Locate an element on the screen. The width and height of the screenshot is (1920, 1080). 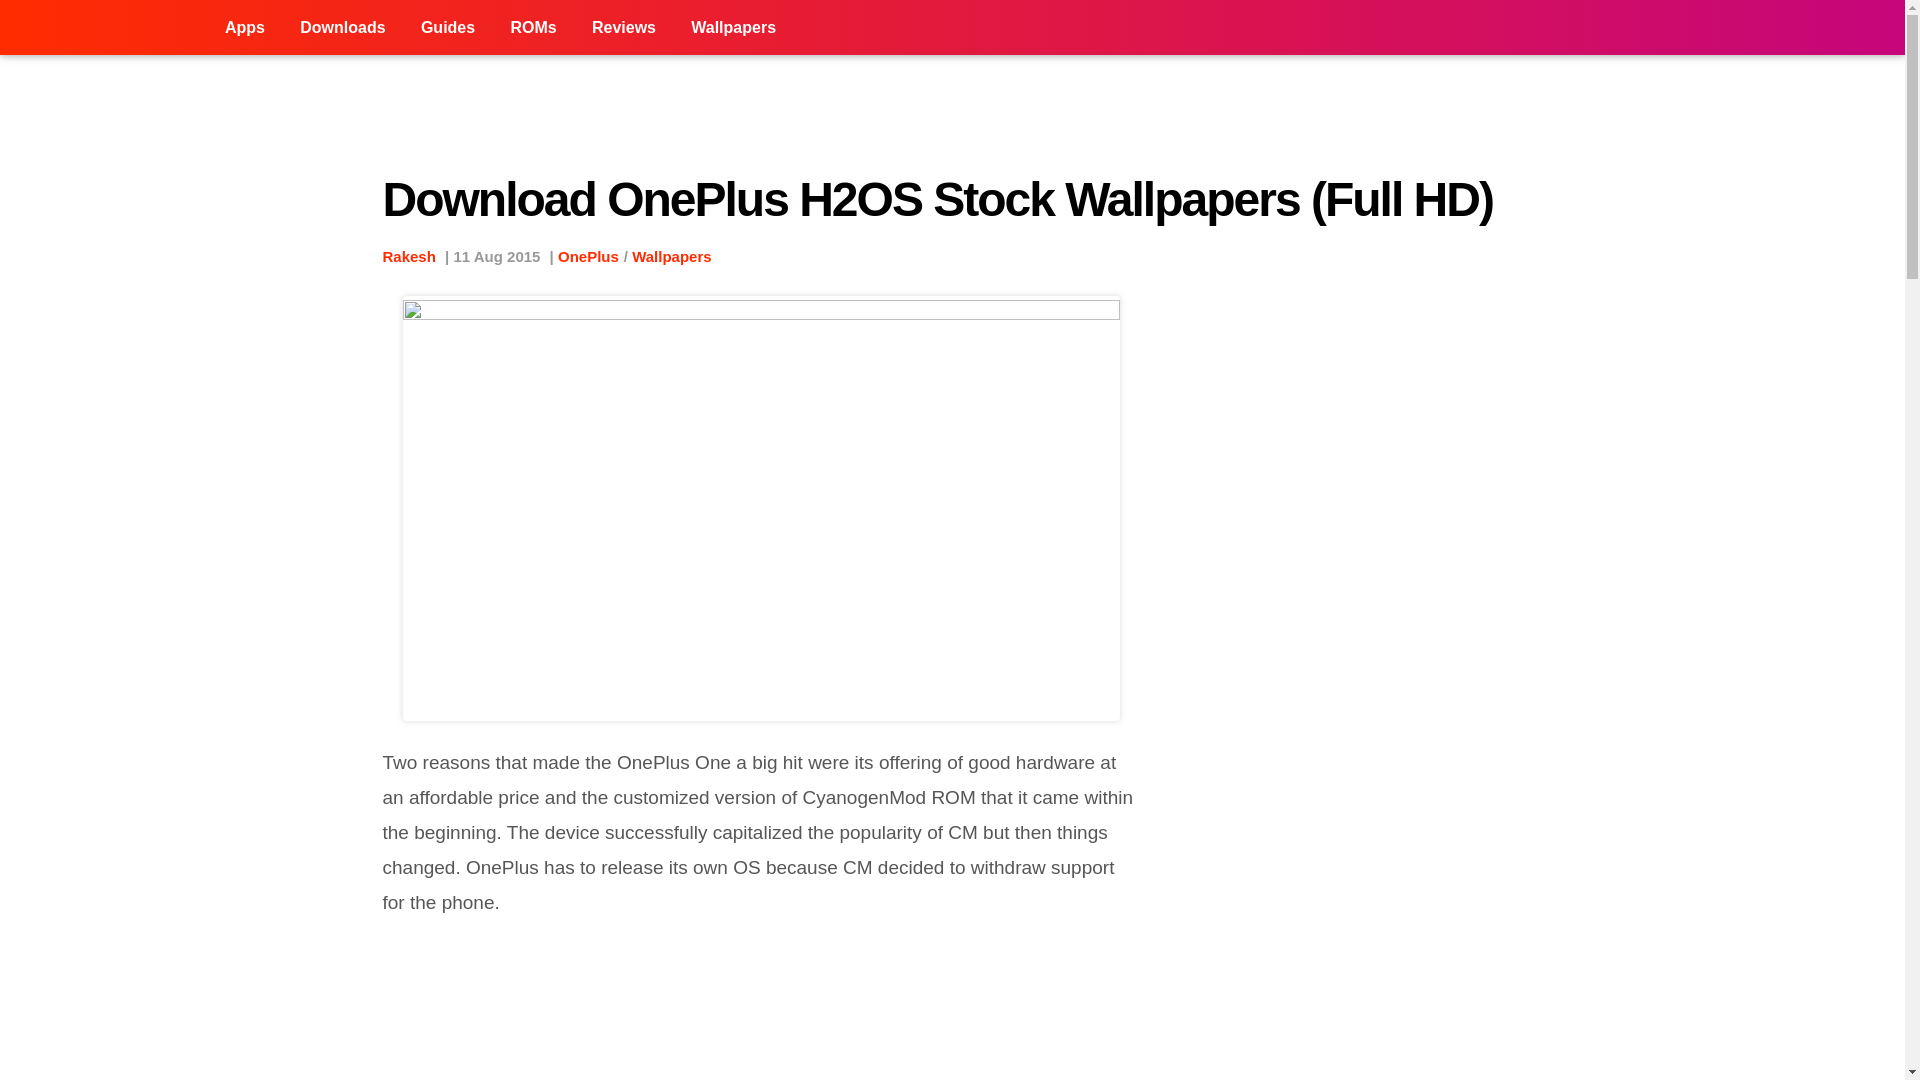
Wallpapers is located at coordinates (733, 28).